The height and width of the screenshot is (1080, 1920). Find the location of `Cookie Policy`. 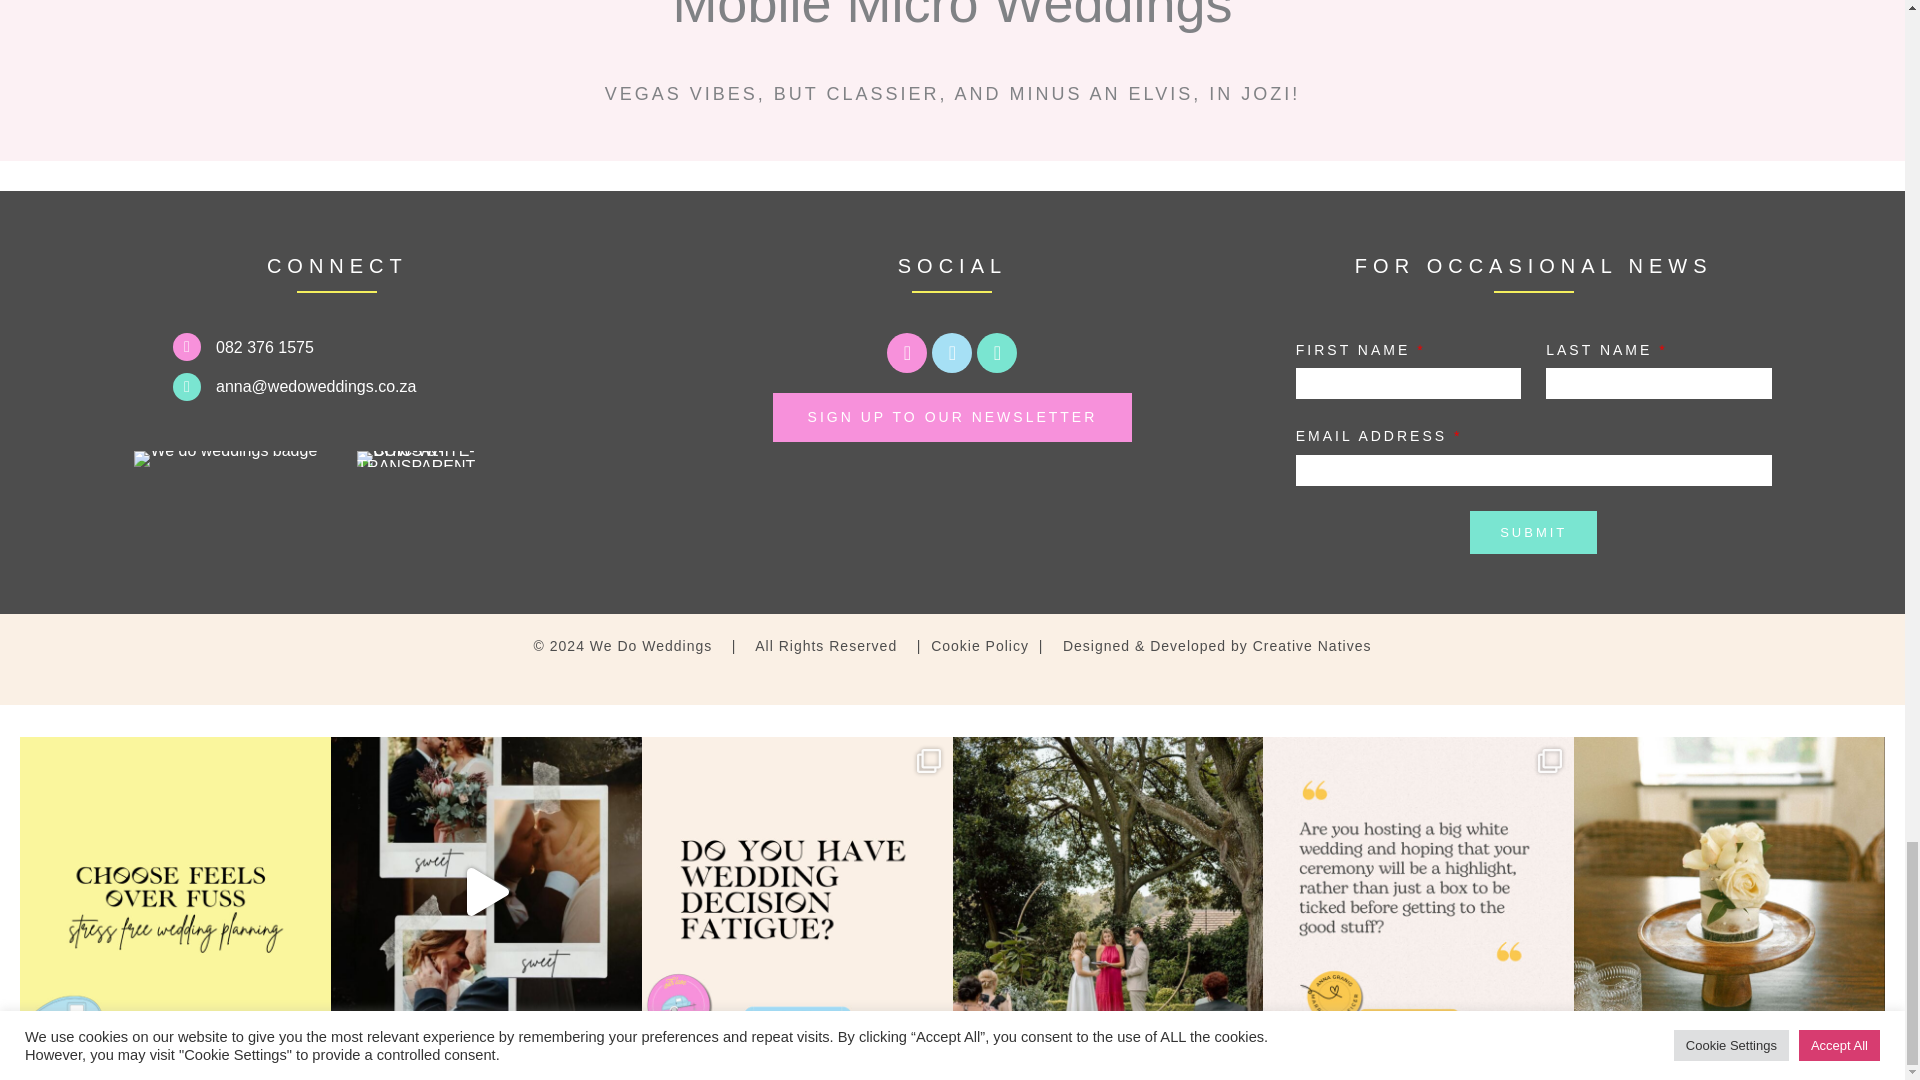

Cookie Policy is located at coordinates (977, 646).